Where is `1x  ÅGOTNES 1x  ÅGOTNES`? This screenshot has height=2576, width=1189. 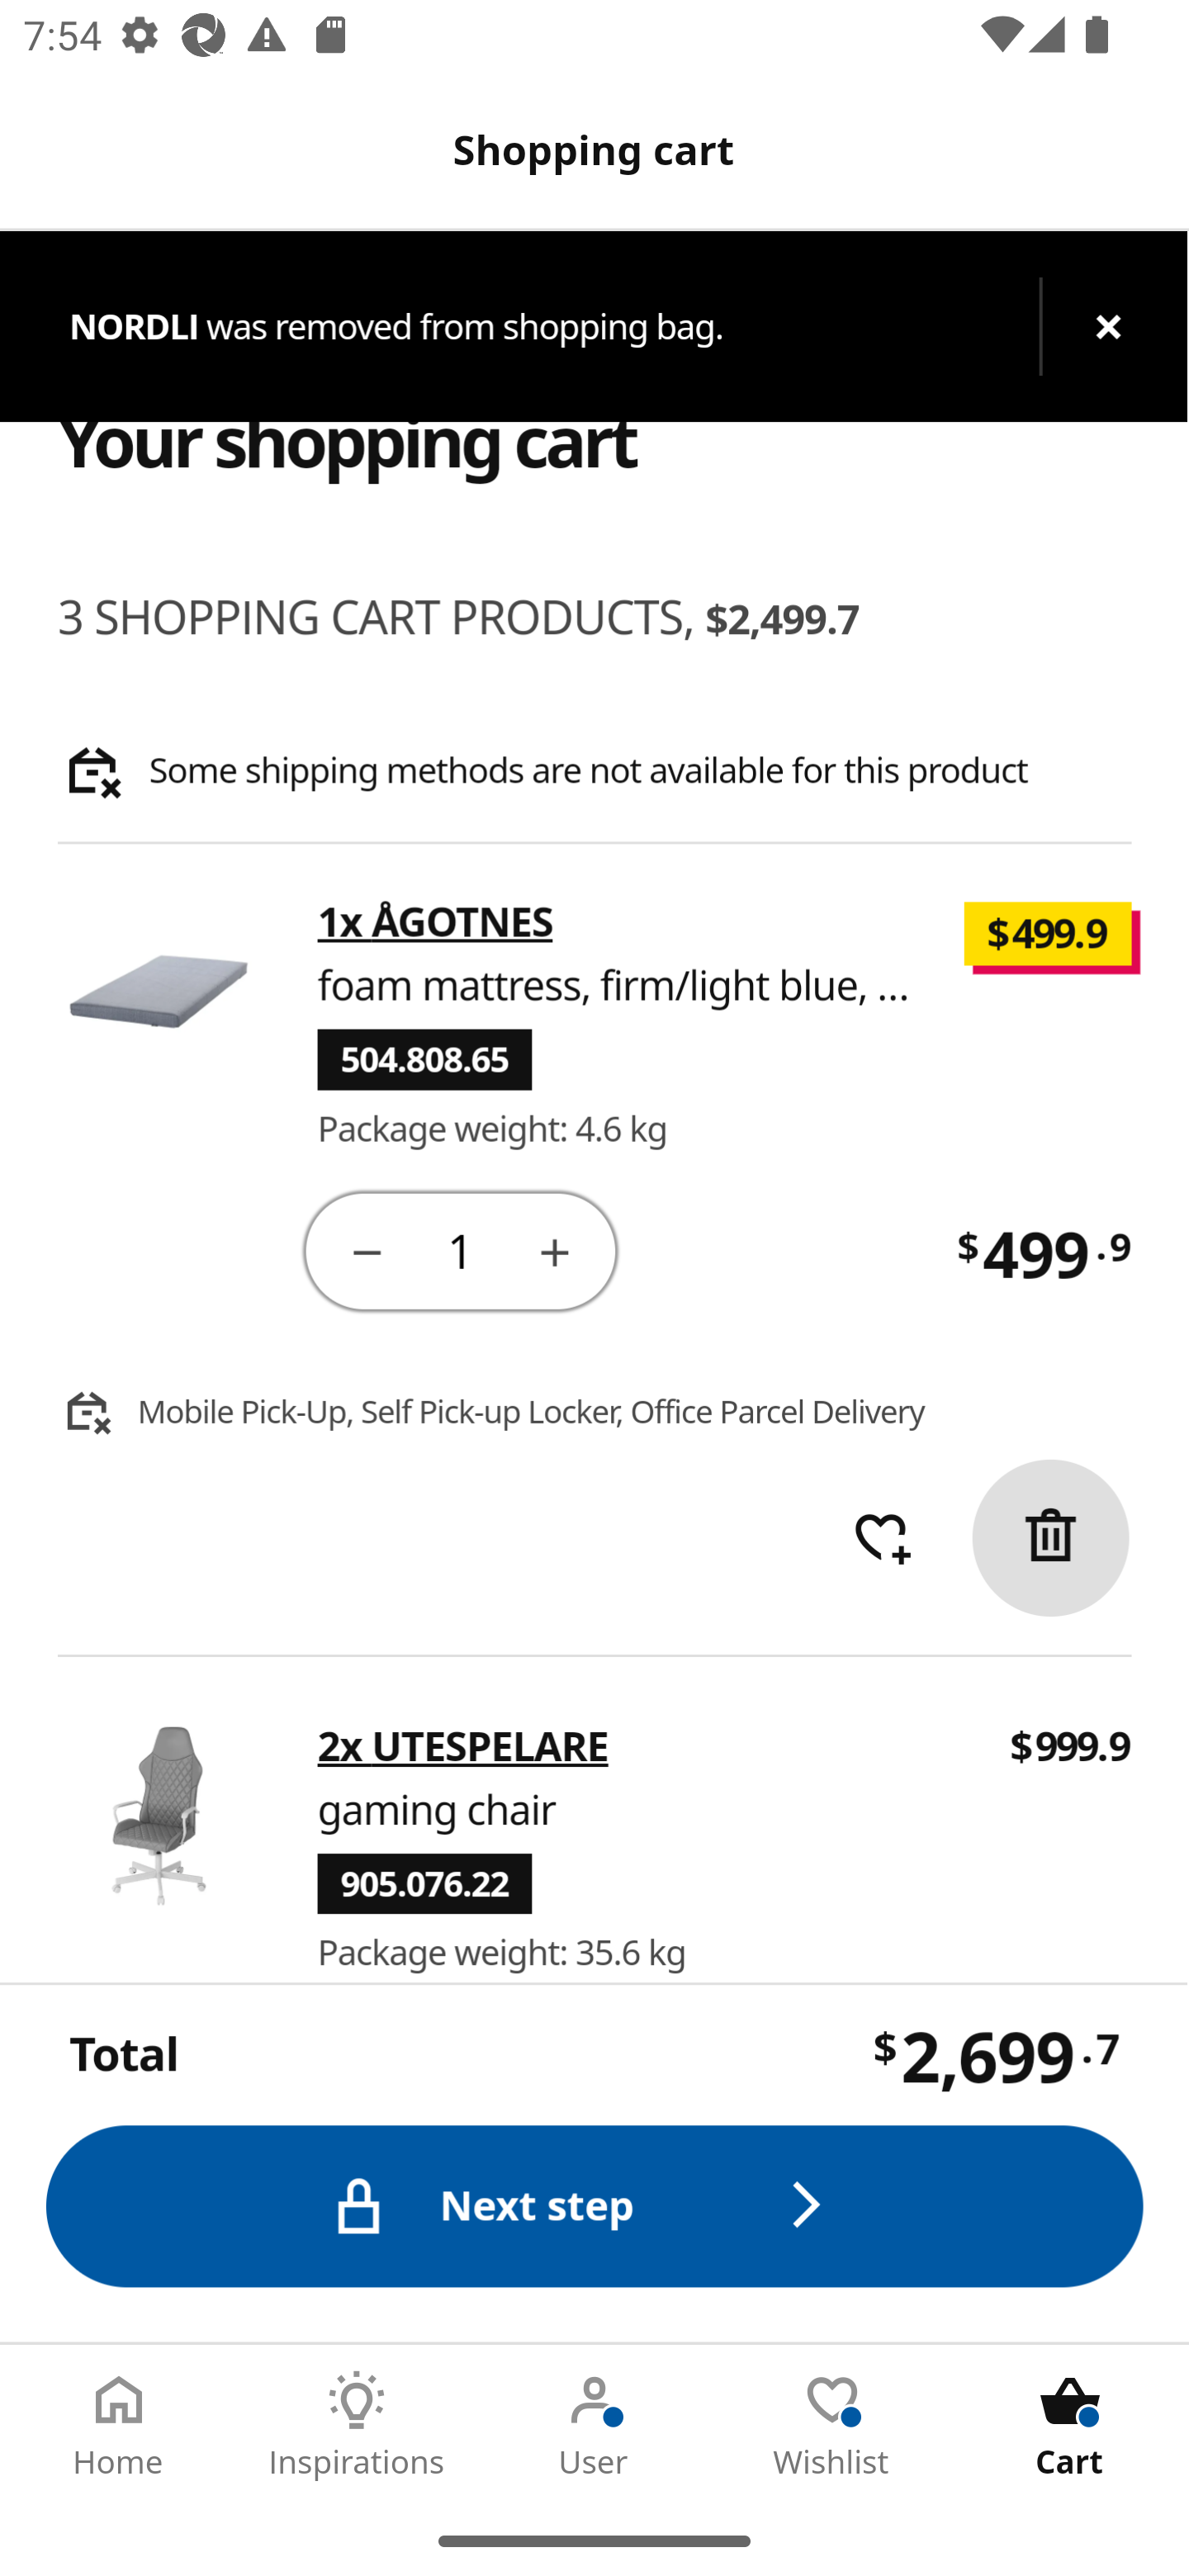
1x  ÅGOTNES 1x  ÅGOTNES is located at coordinates (436, 923).